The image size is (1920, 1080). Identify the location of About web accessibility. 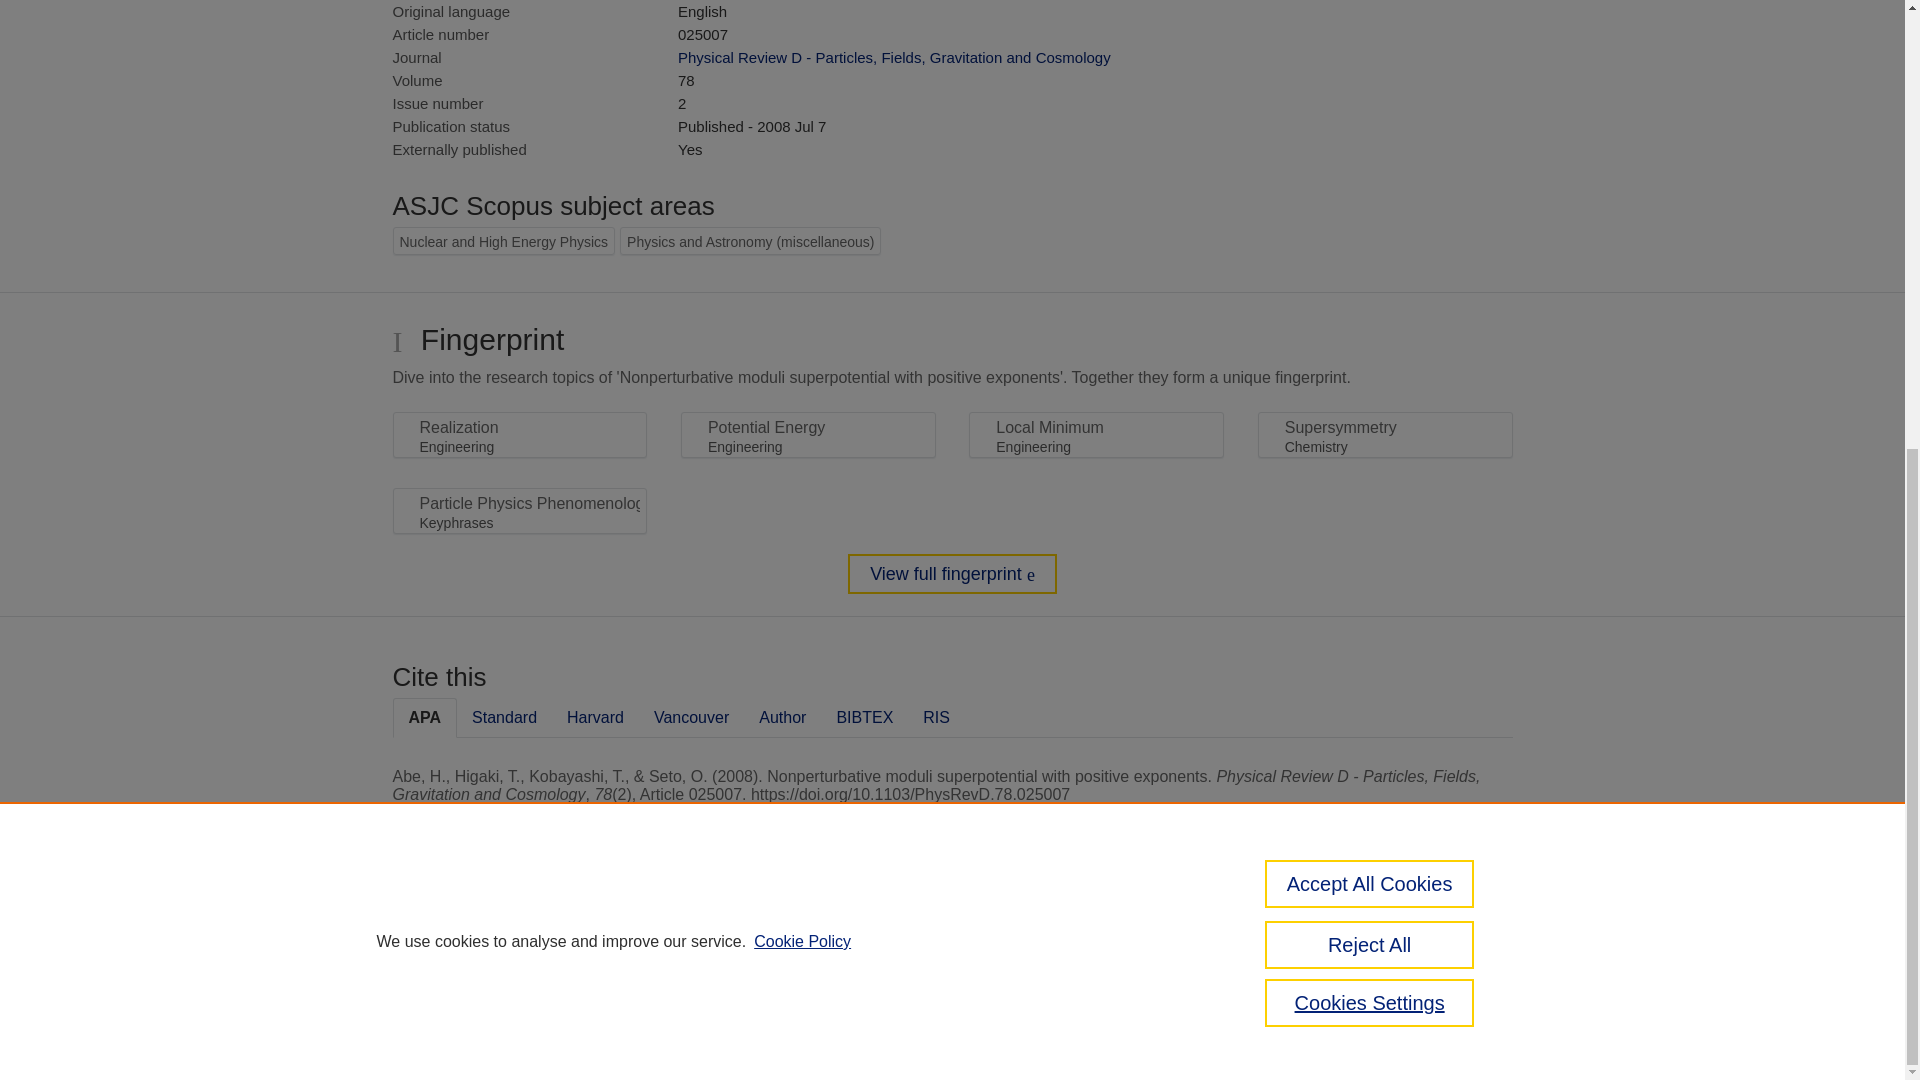
(1436, 941).